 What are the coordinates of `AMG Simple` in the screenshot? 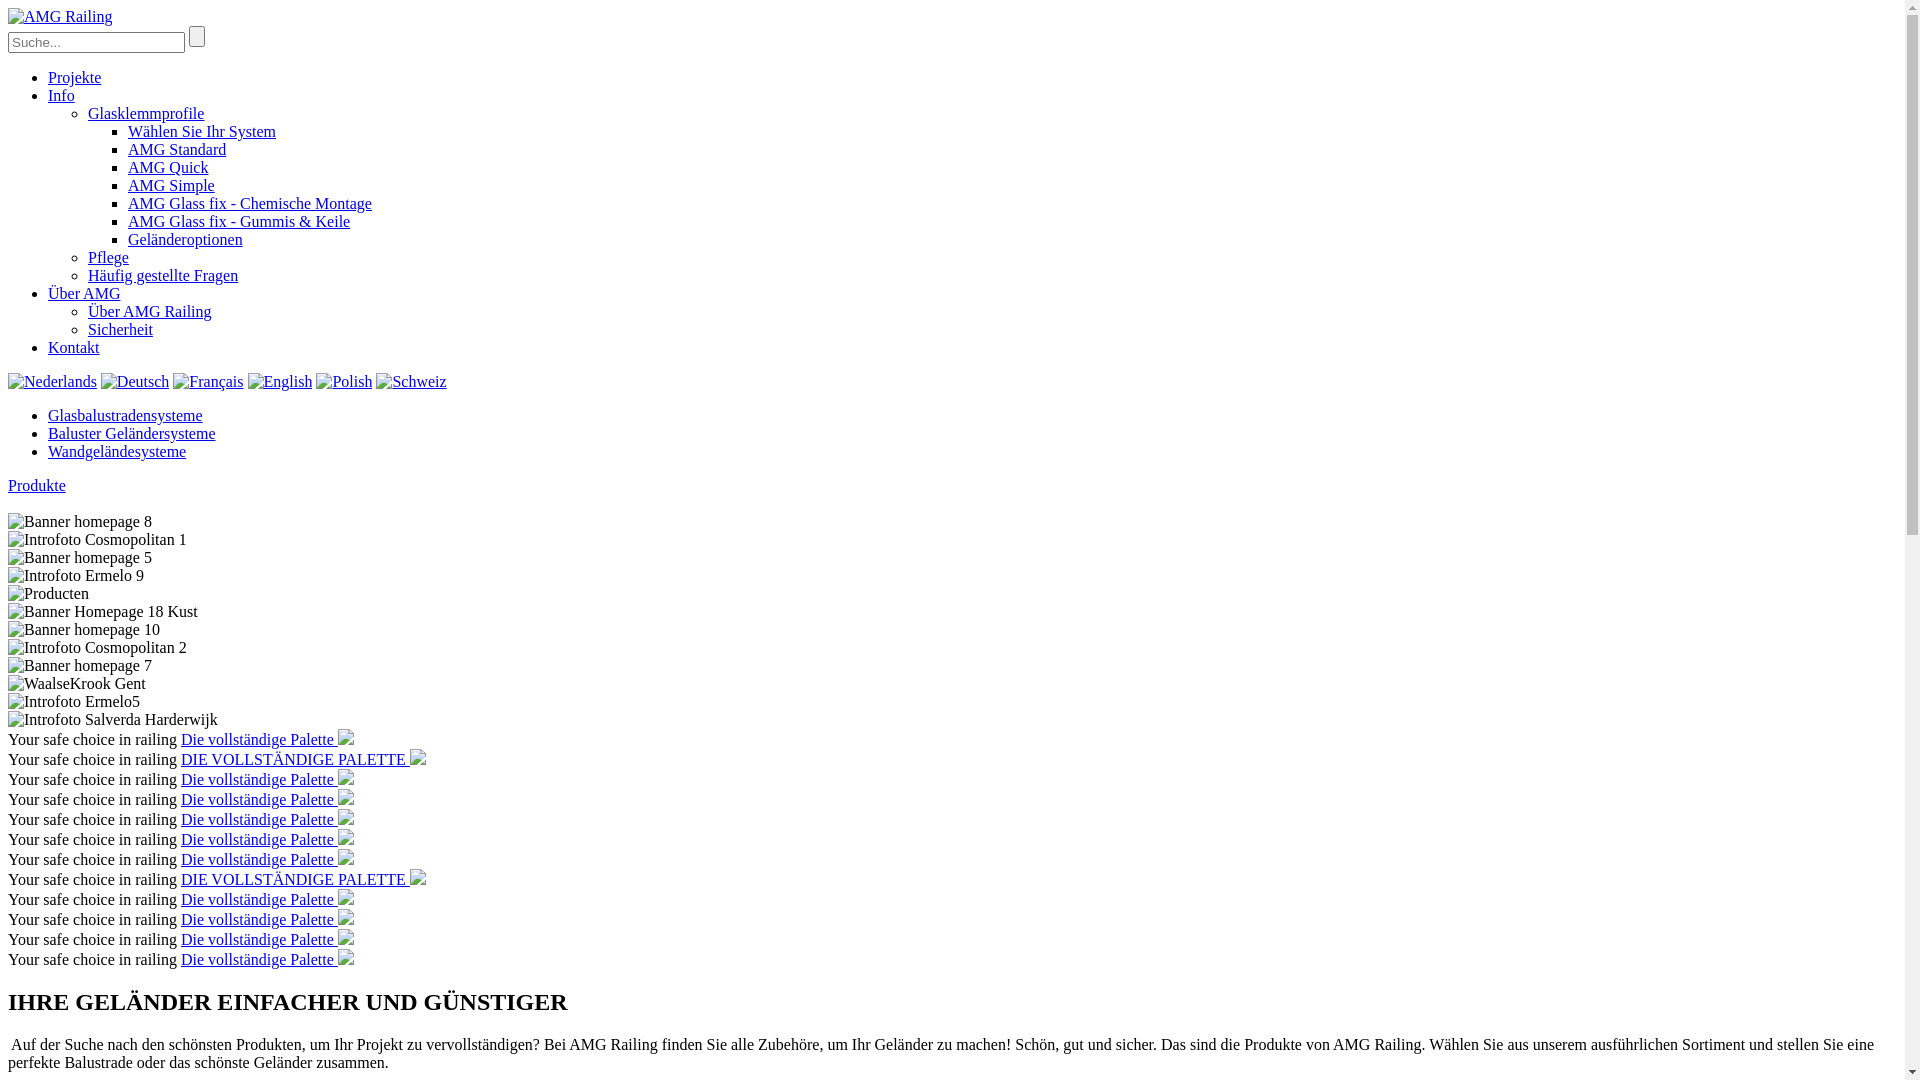 It's located at (172, 186).